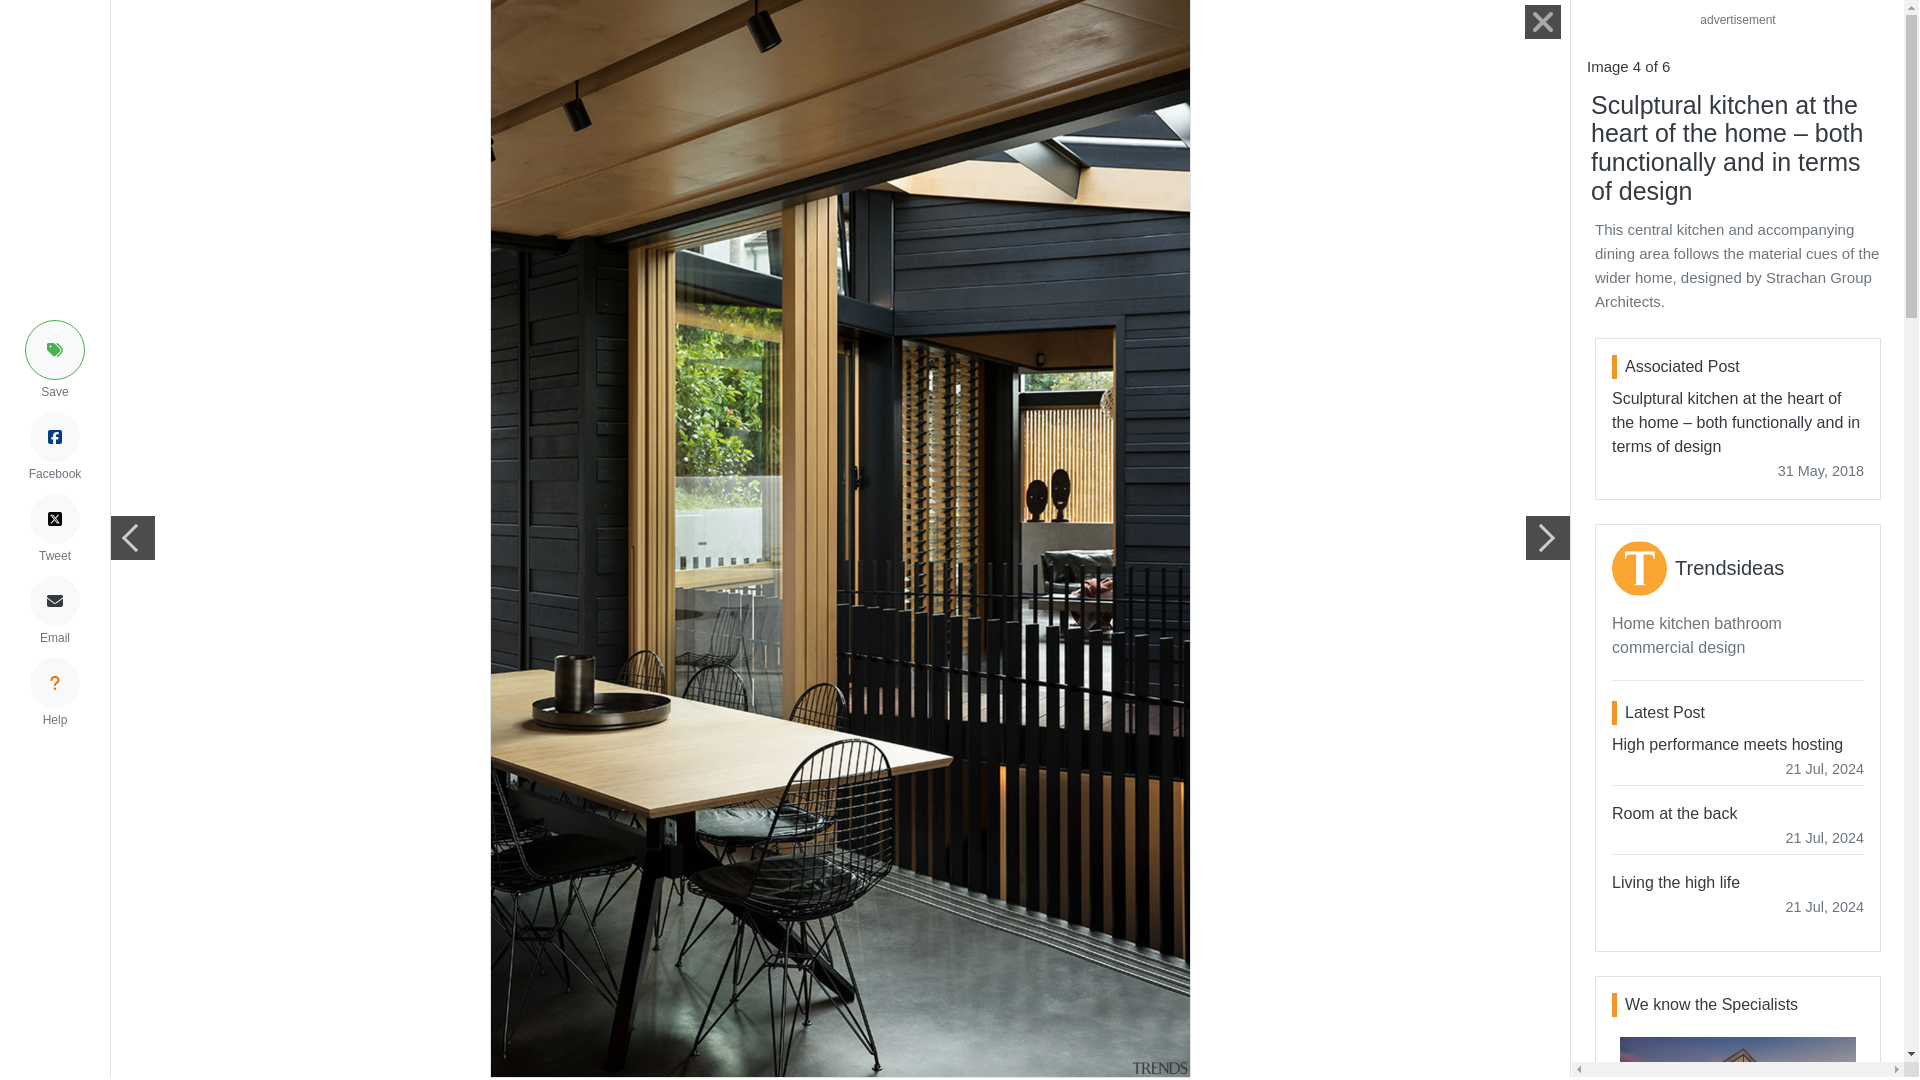 The image size is (1920, 1080). I want to click on High performance meets hosting, so click(1738, 744).